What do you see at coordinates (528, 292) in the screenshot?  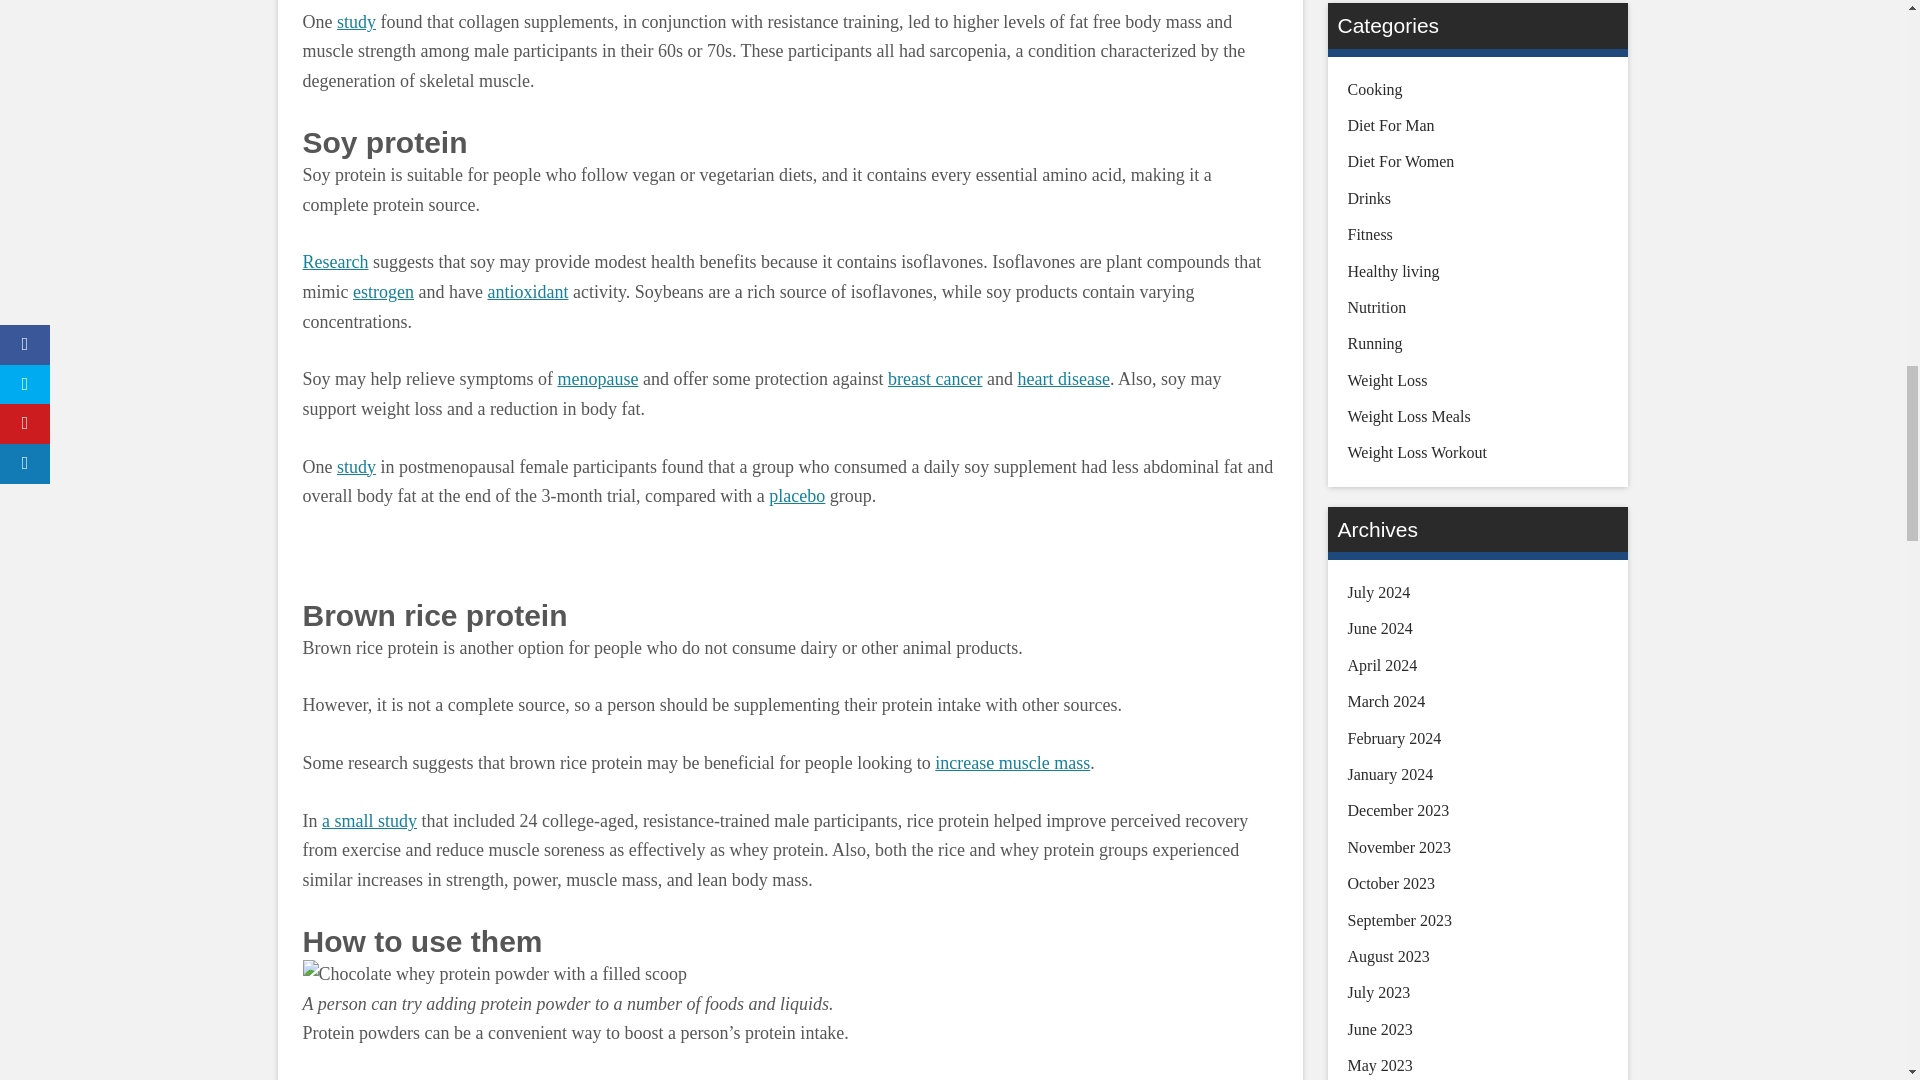 I see `How can antioxidants benefit our health?` at bounding box center [528, 292].